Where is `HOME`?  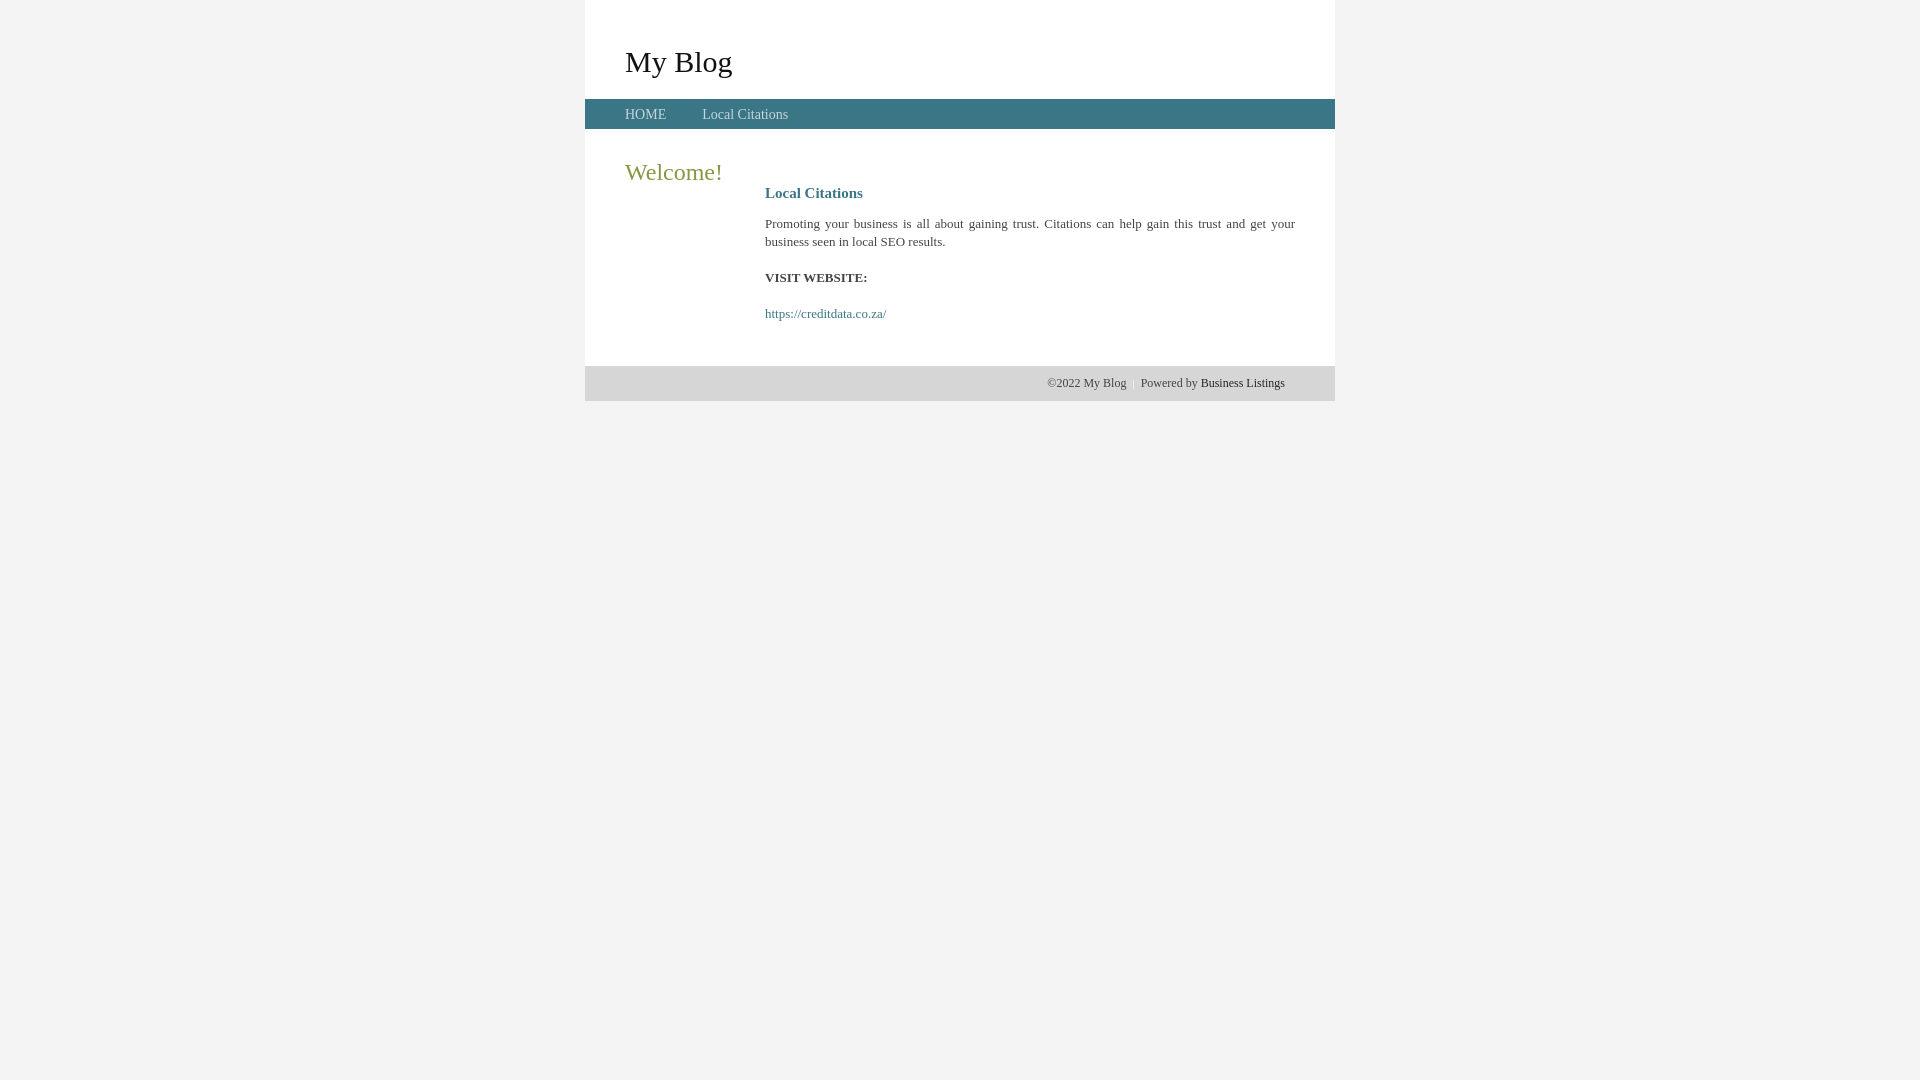 HOME is located at coordinates (646, 114).